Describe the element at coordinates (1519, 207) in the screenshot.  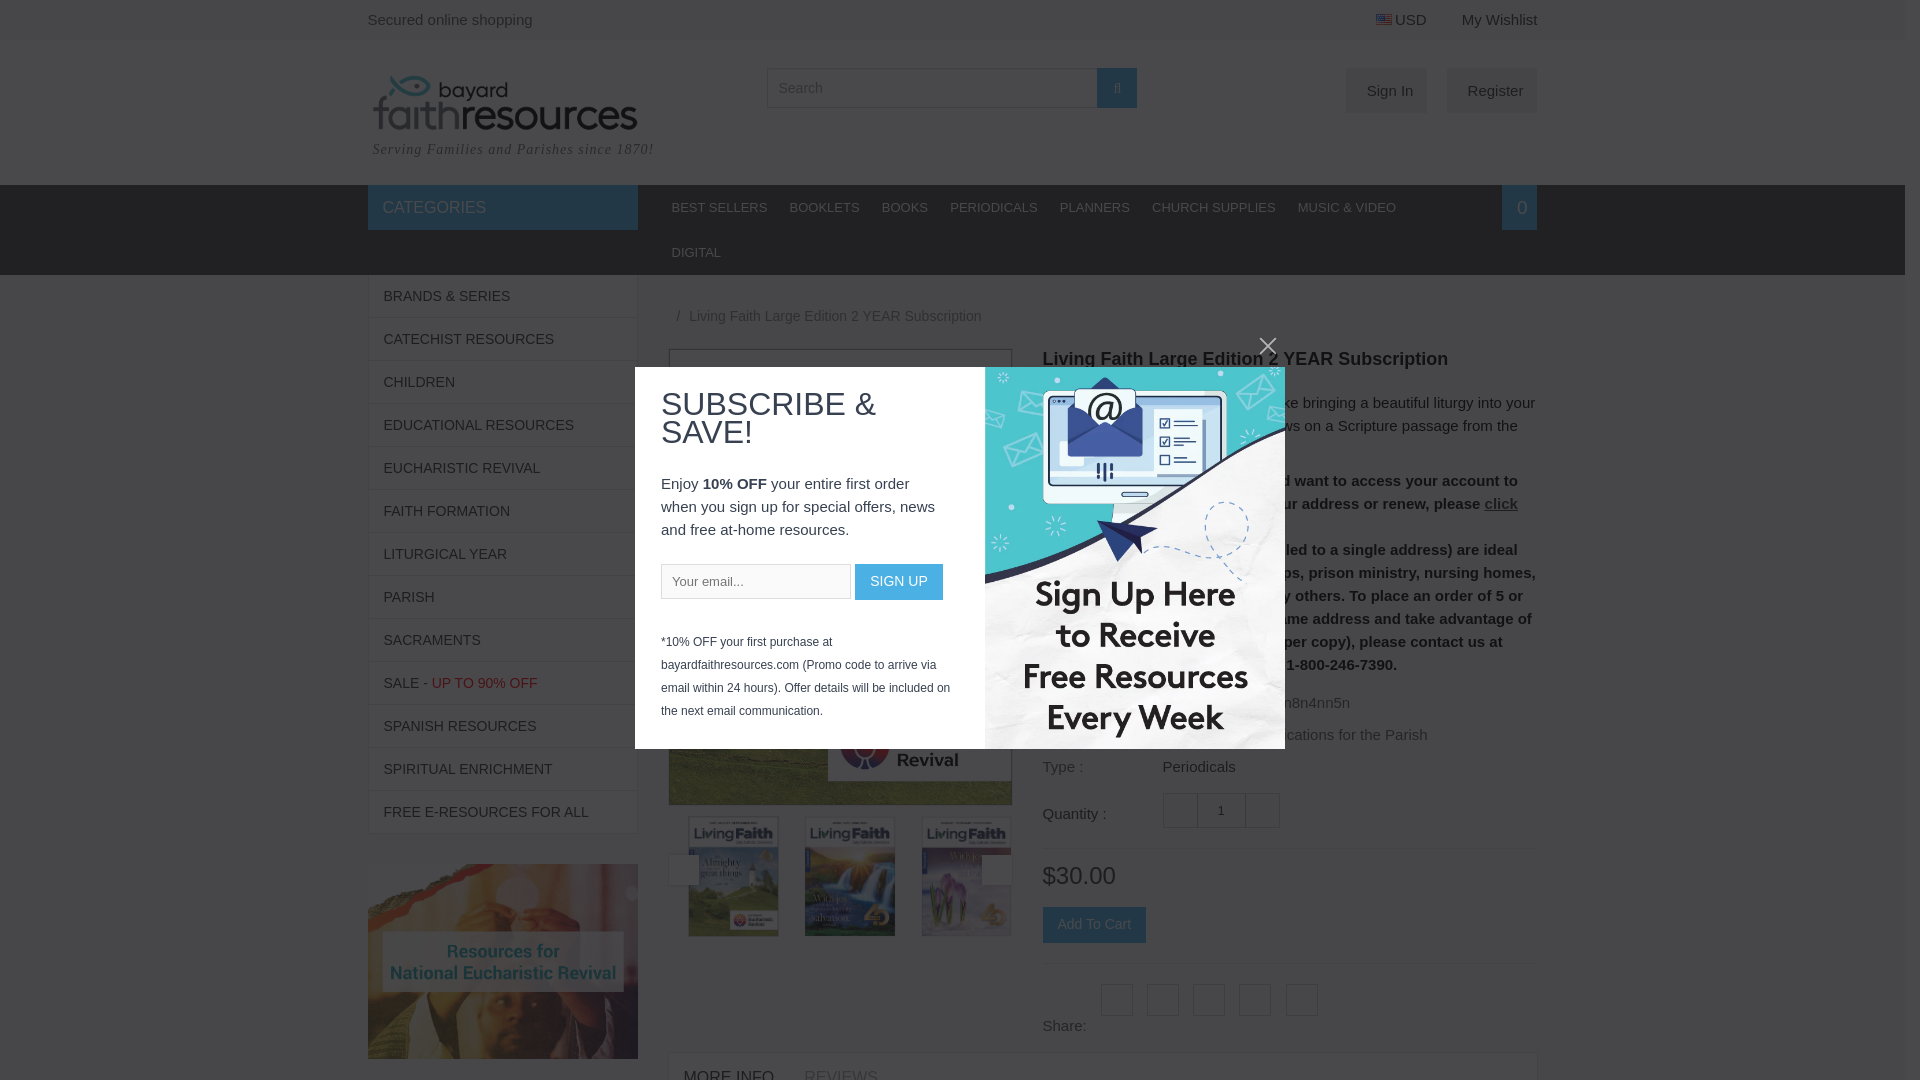
I see `cart` at that location.